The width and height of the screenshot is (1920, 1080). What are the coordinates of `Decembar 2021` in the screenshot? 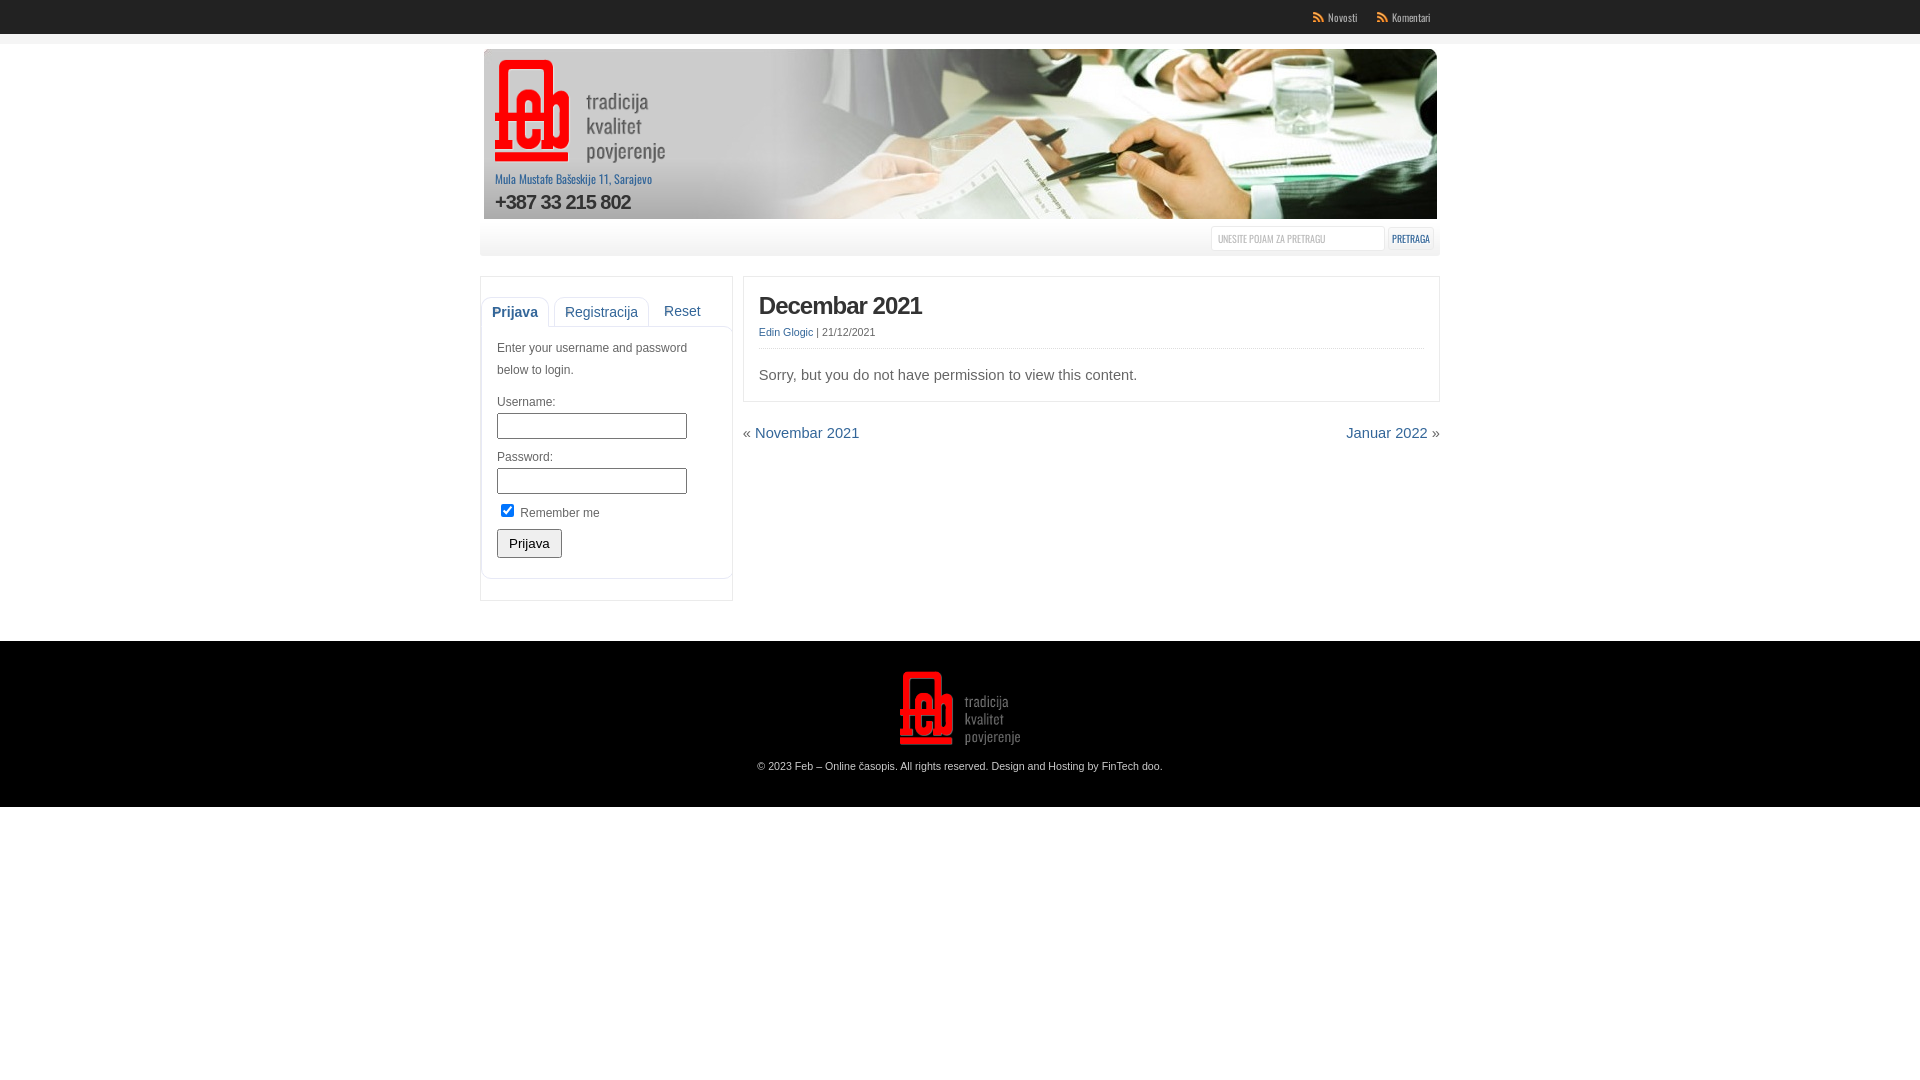 It's located at (840, 306).